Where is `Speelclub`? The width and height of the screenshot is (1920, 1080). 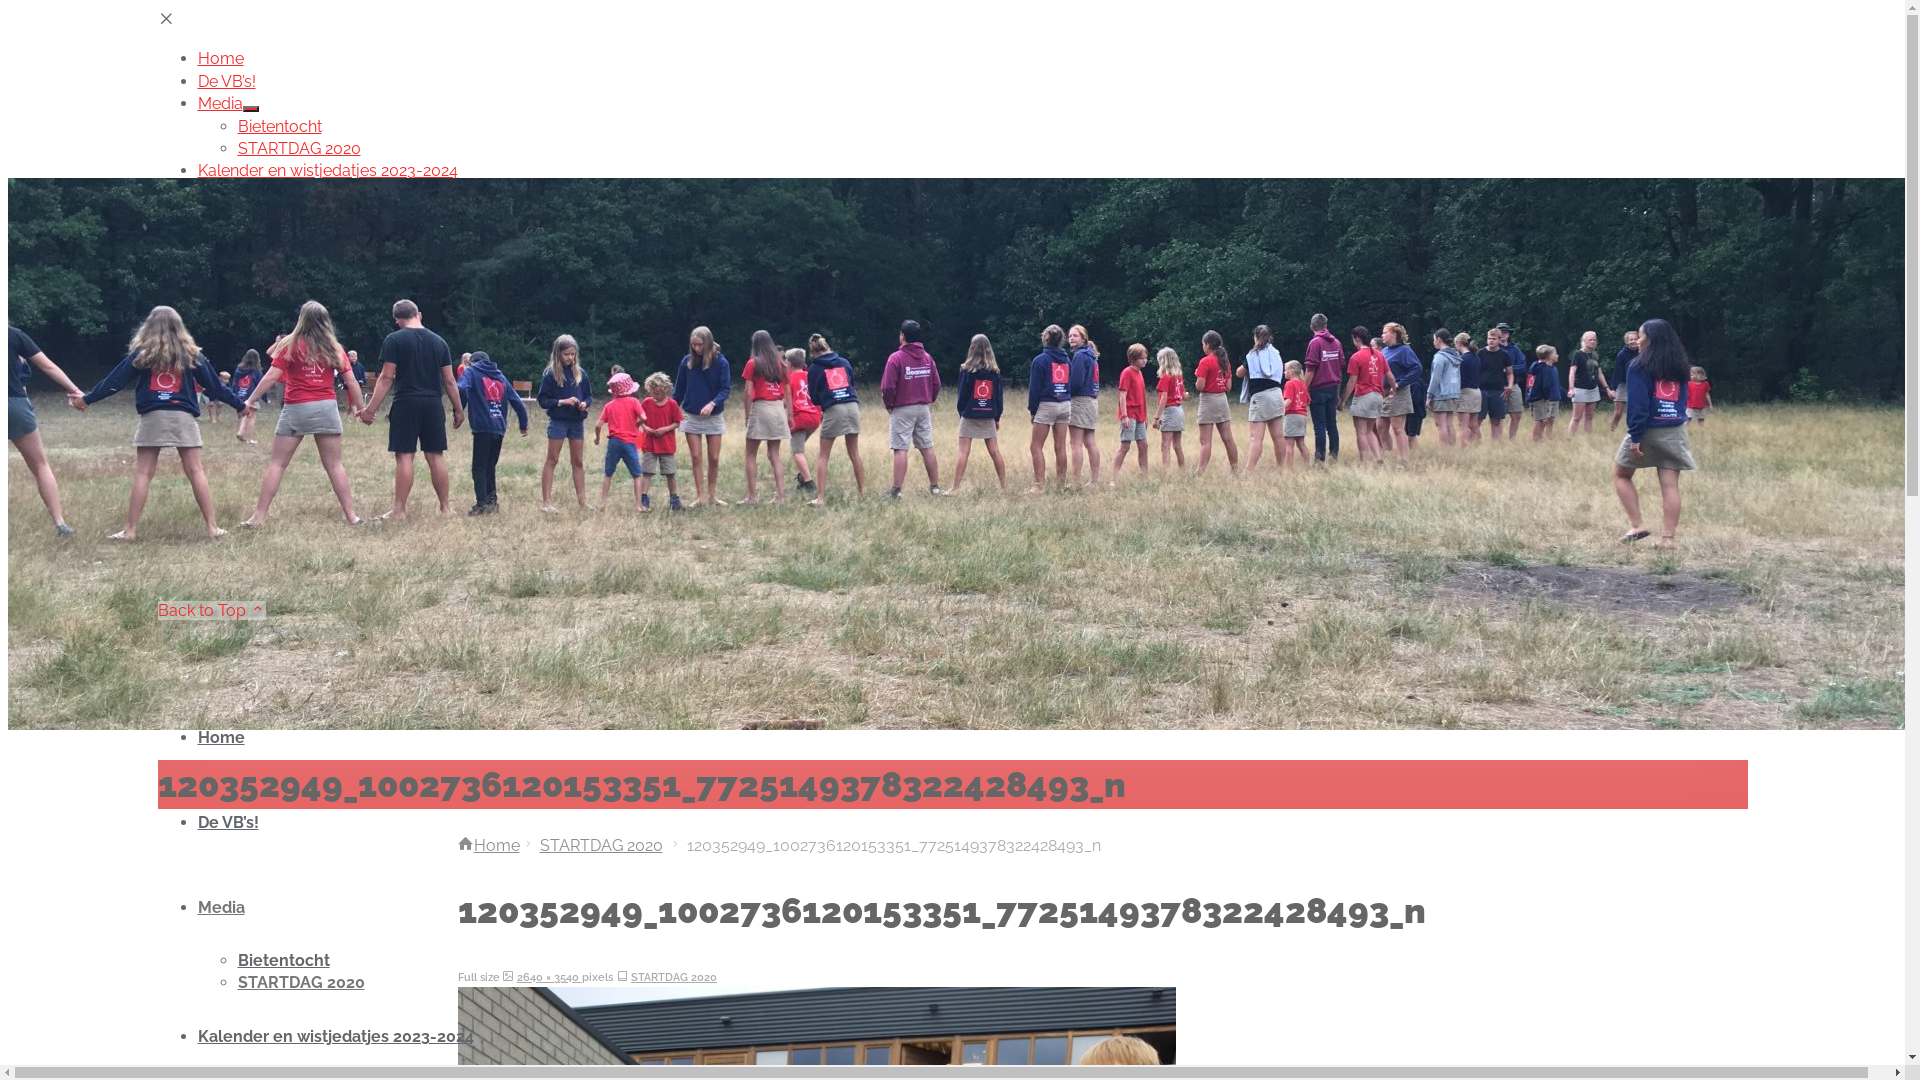
Speelclub is located at coordinates (276, 238).